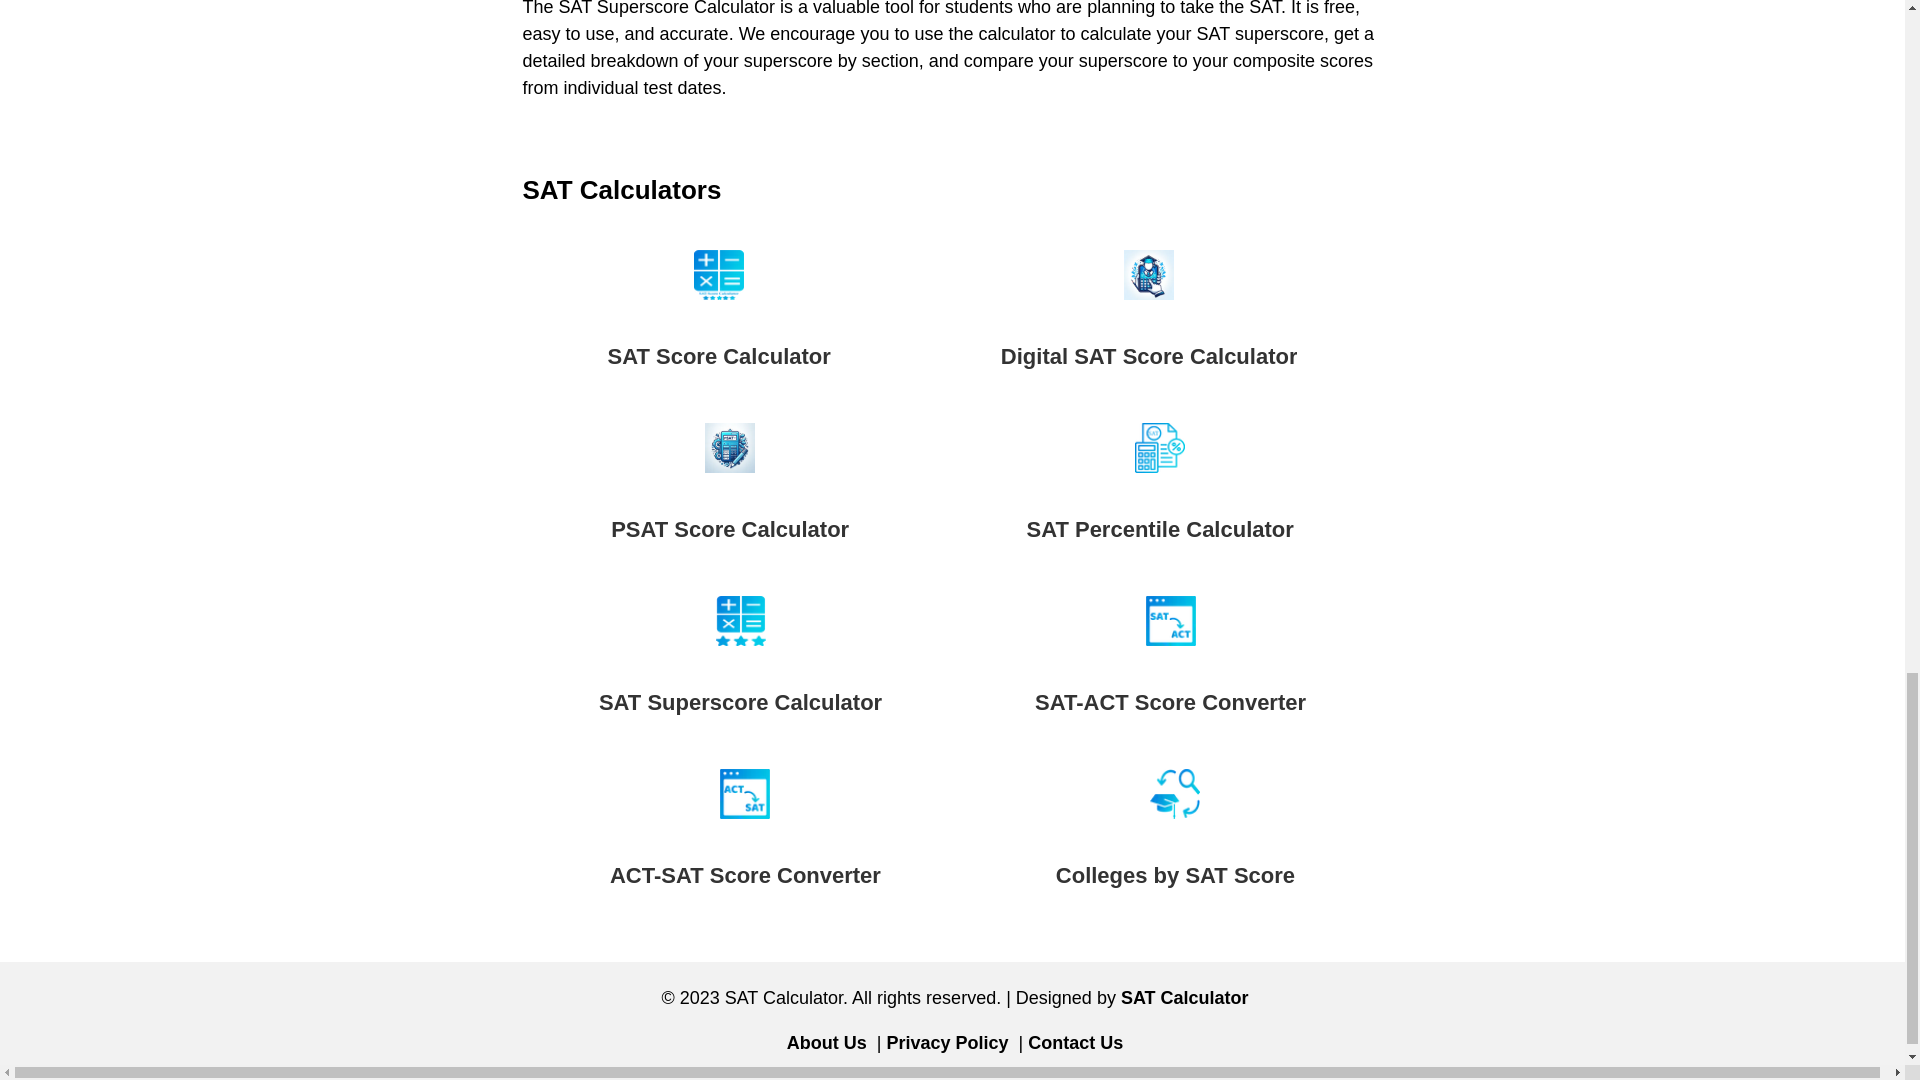 Image resolution: width=1920 pixels, height=1080 pixels. I want to click on About Us, so click(827, 1042).